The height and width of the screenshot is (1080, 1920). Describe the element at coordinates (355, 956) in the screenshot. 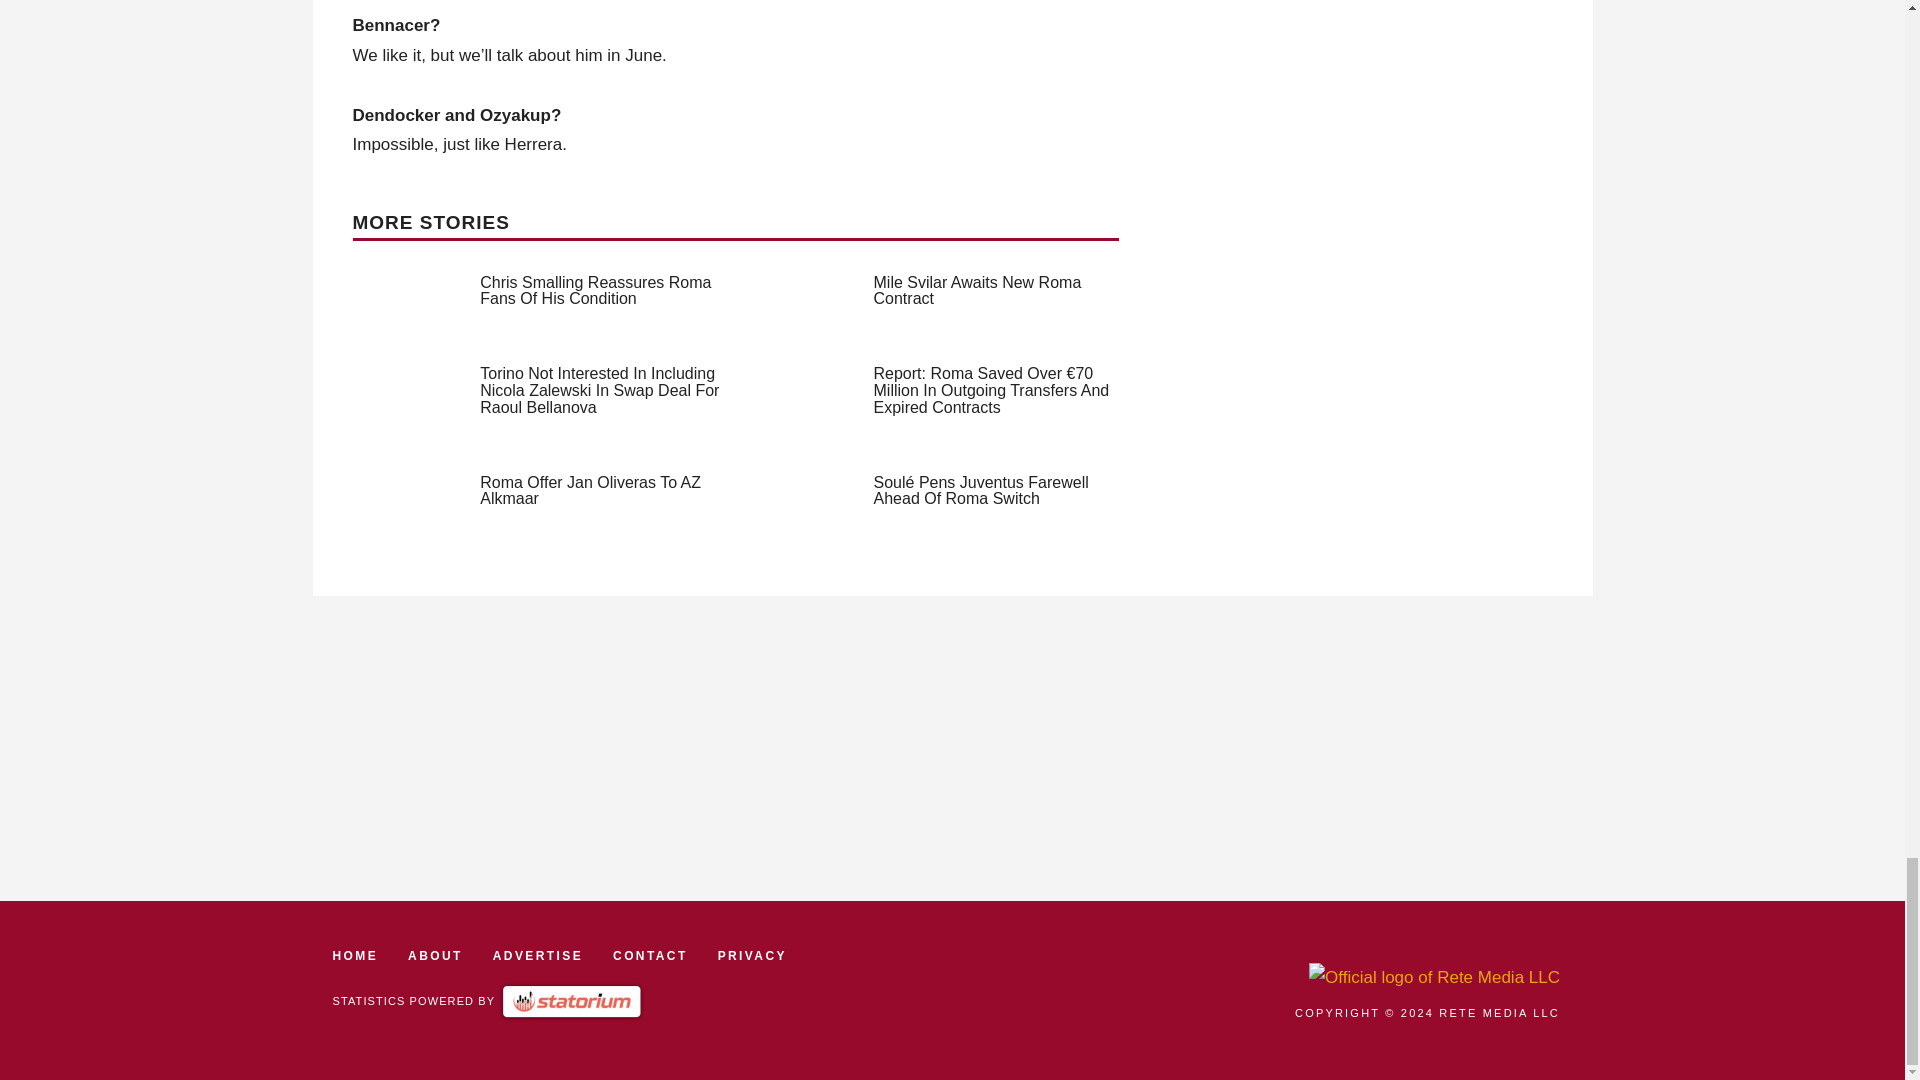

I see `HOME` at that location.